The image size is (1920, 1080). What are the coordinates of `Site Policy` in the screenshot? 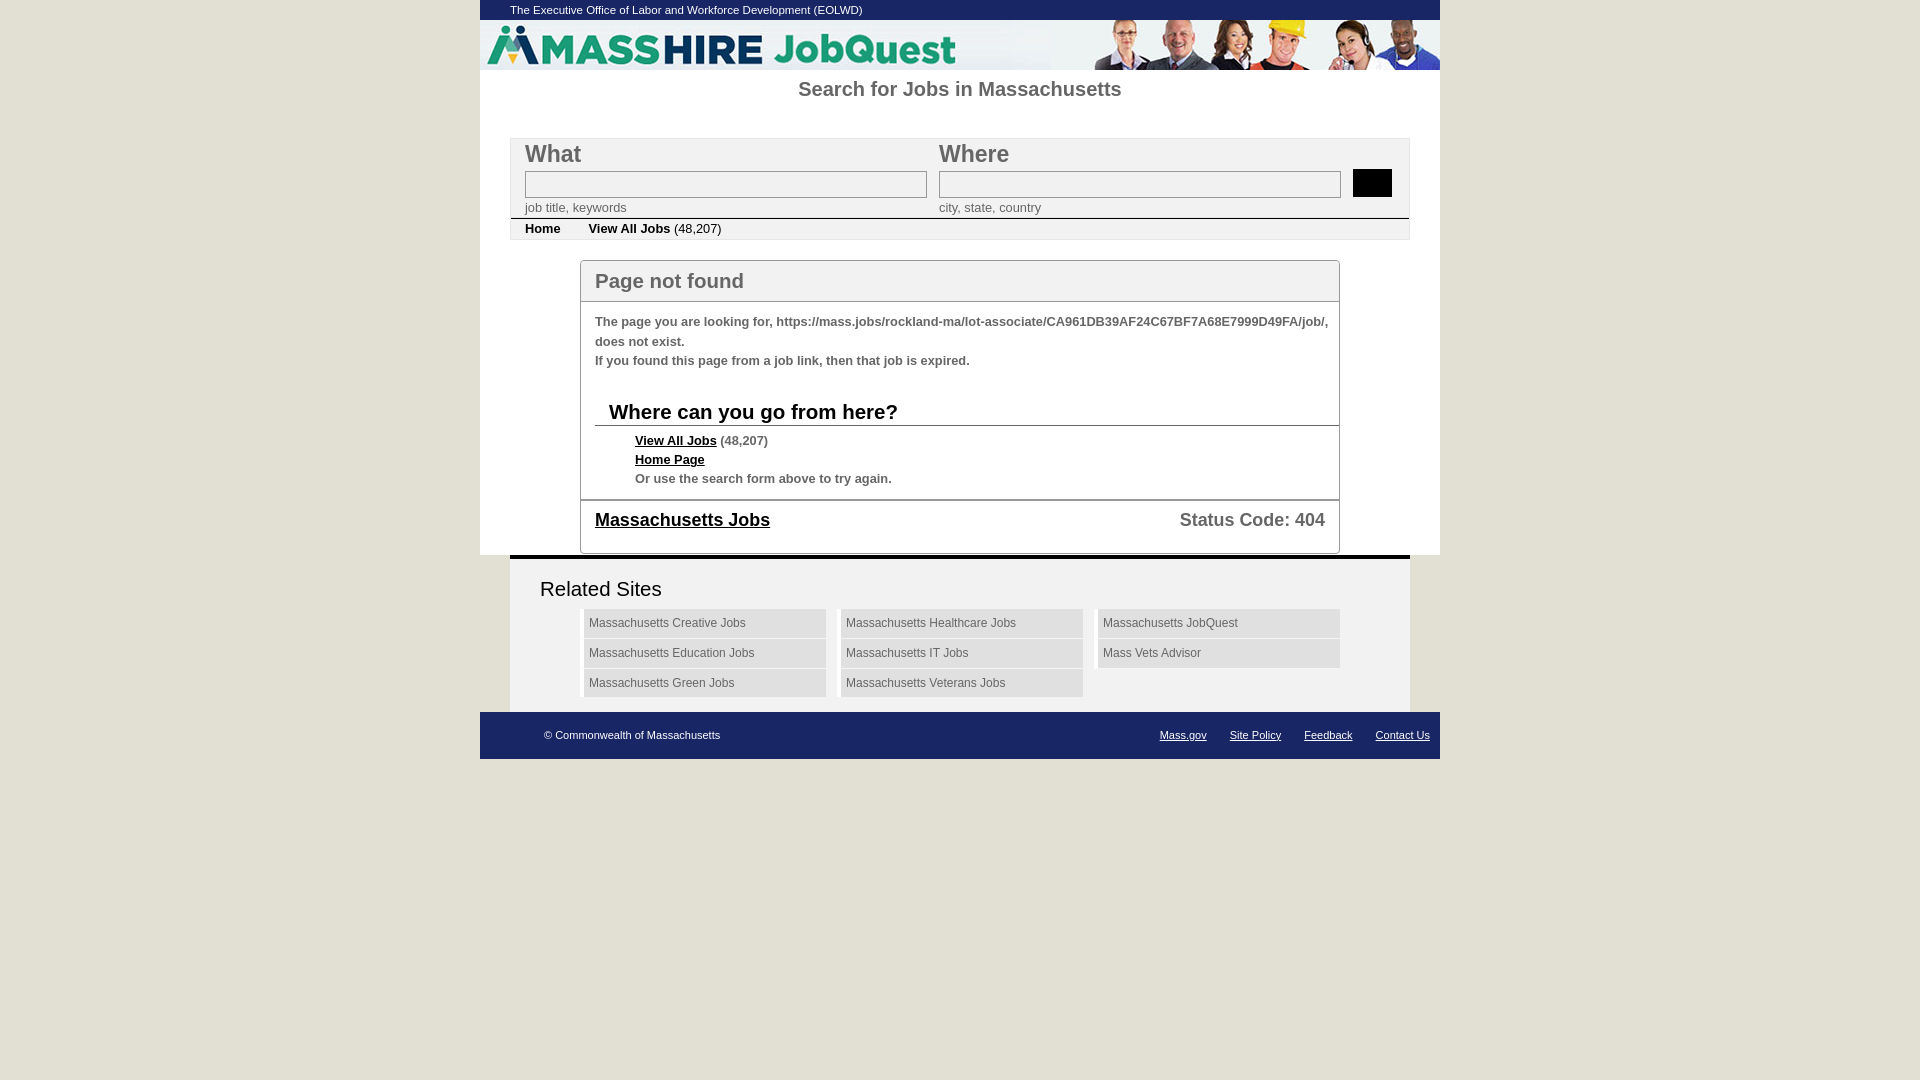 It's located at (1255, 734).